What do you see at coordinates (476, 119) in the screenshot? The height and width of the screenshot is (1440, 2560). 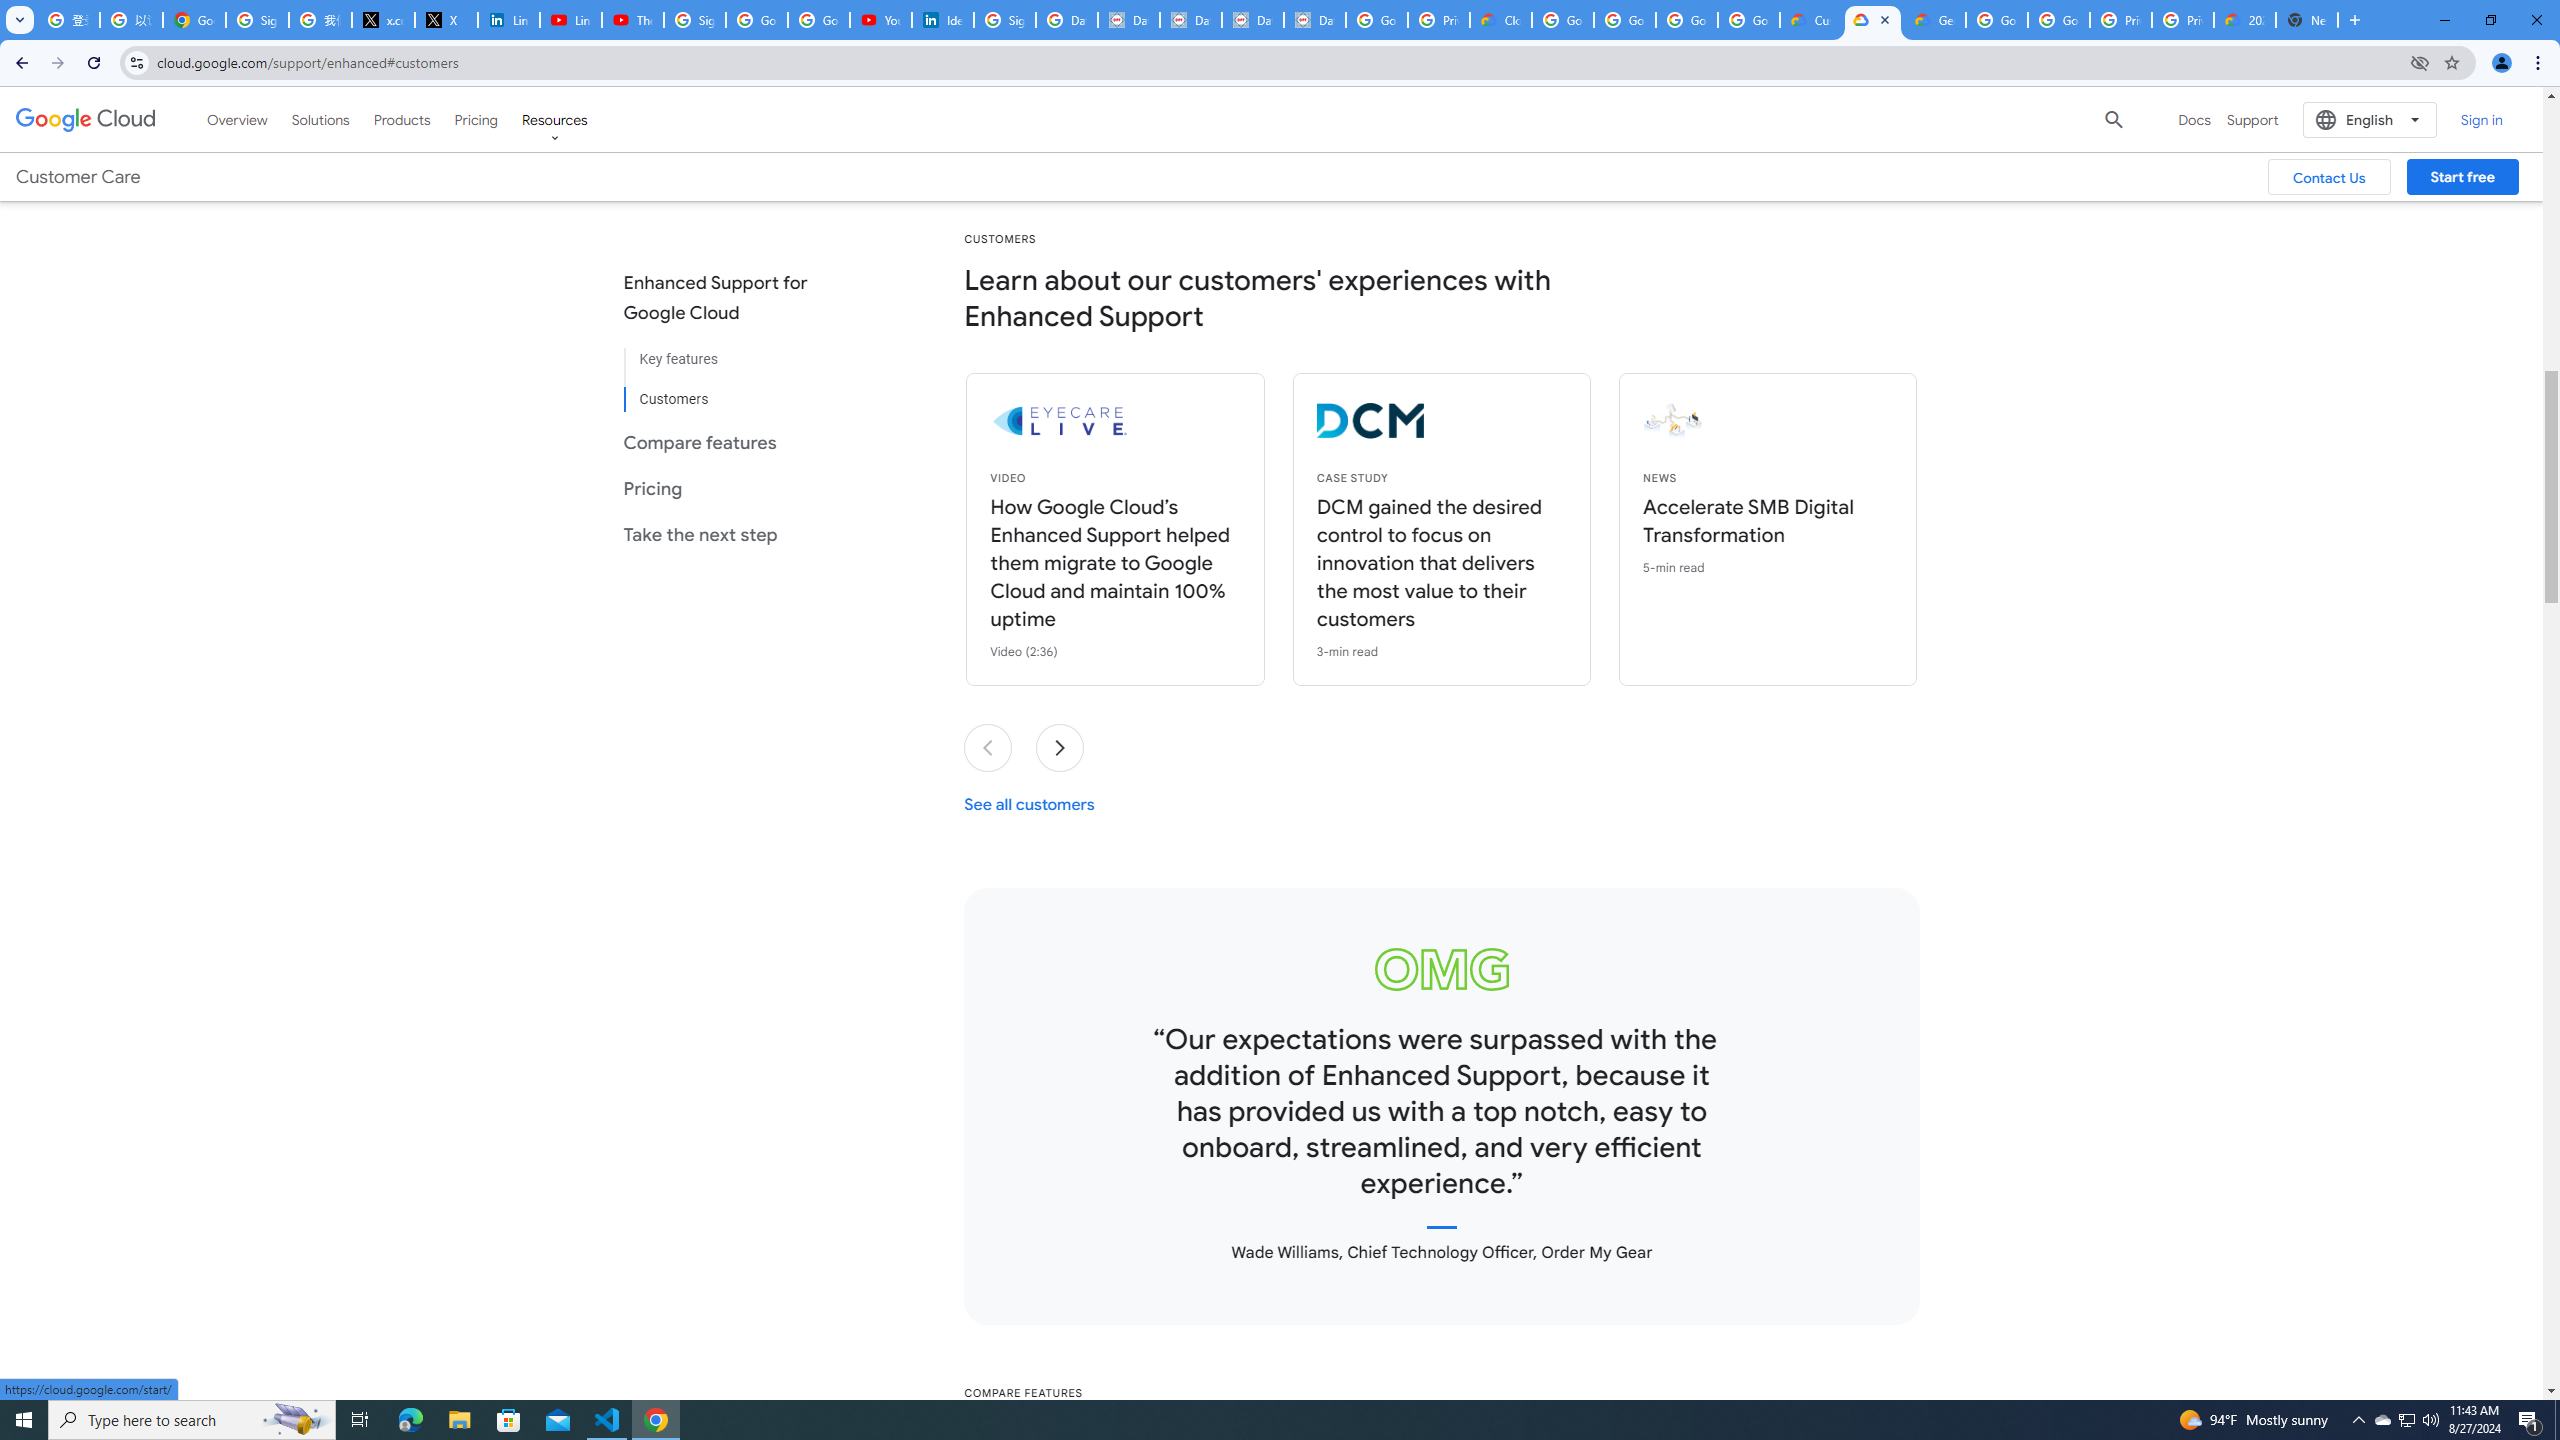 I see `Pricing` at bounding box center [476, 119].